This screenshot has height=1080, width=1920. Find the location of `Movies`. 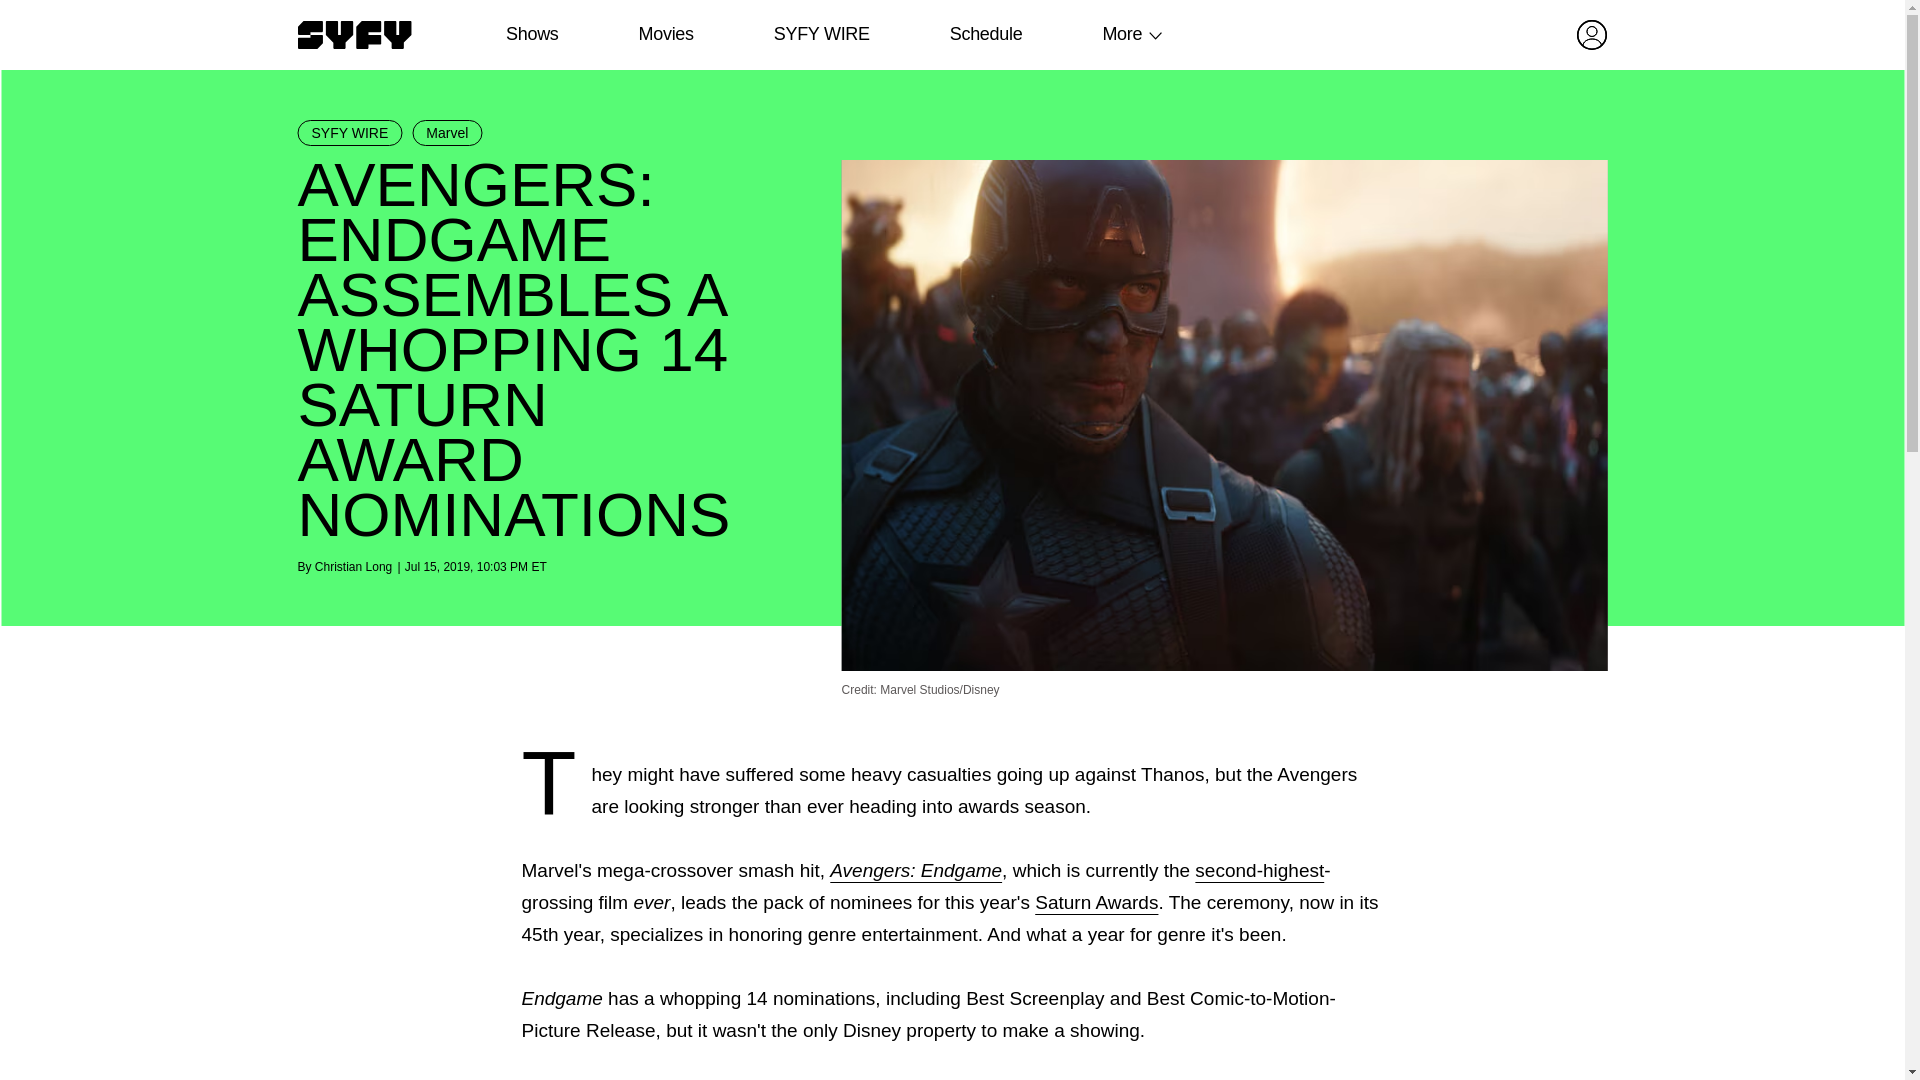

Movies is located at coordinates (665, 34).